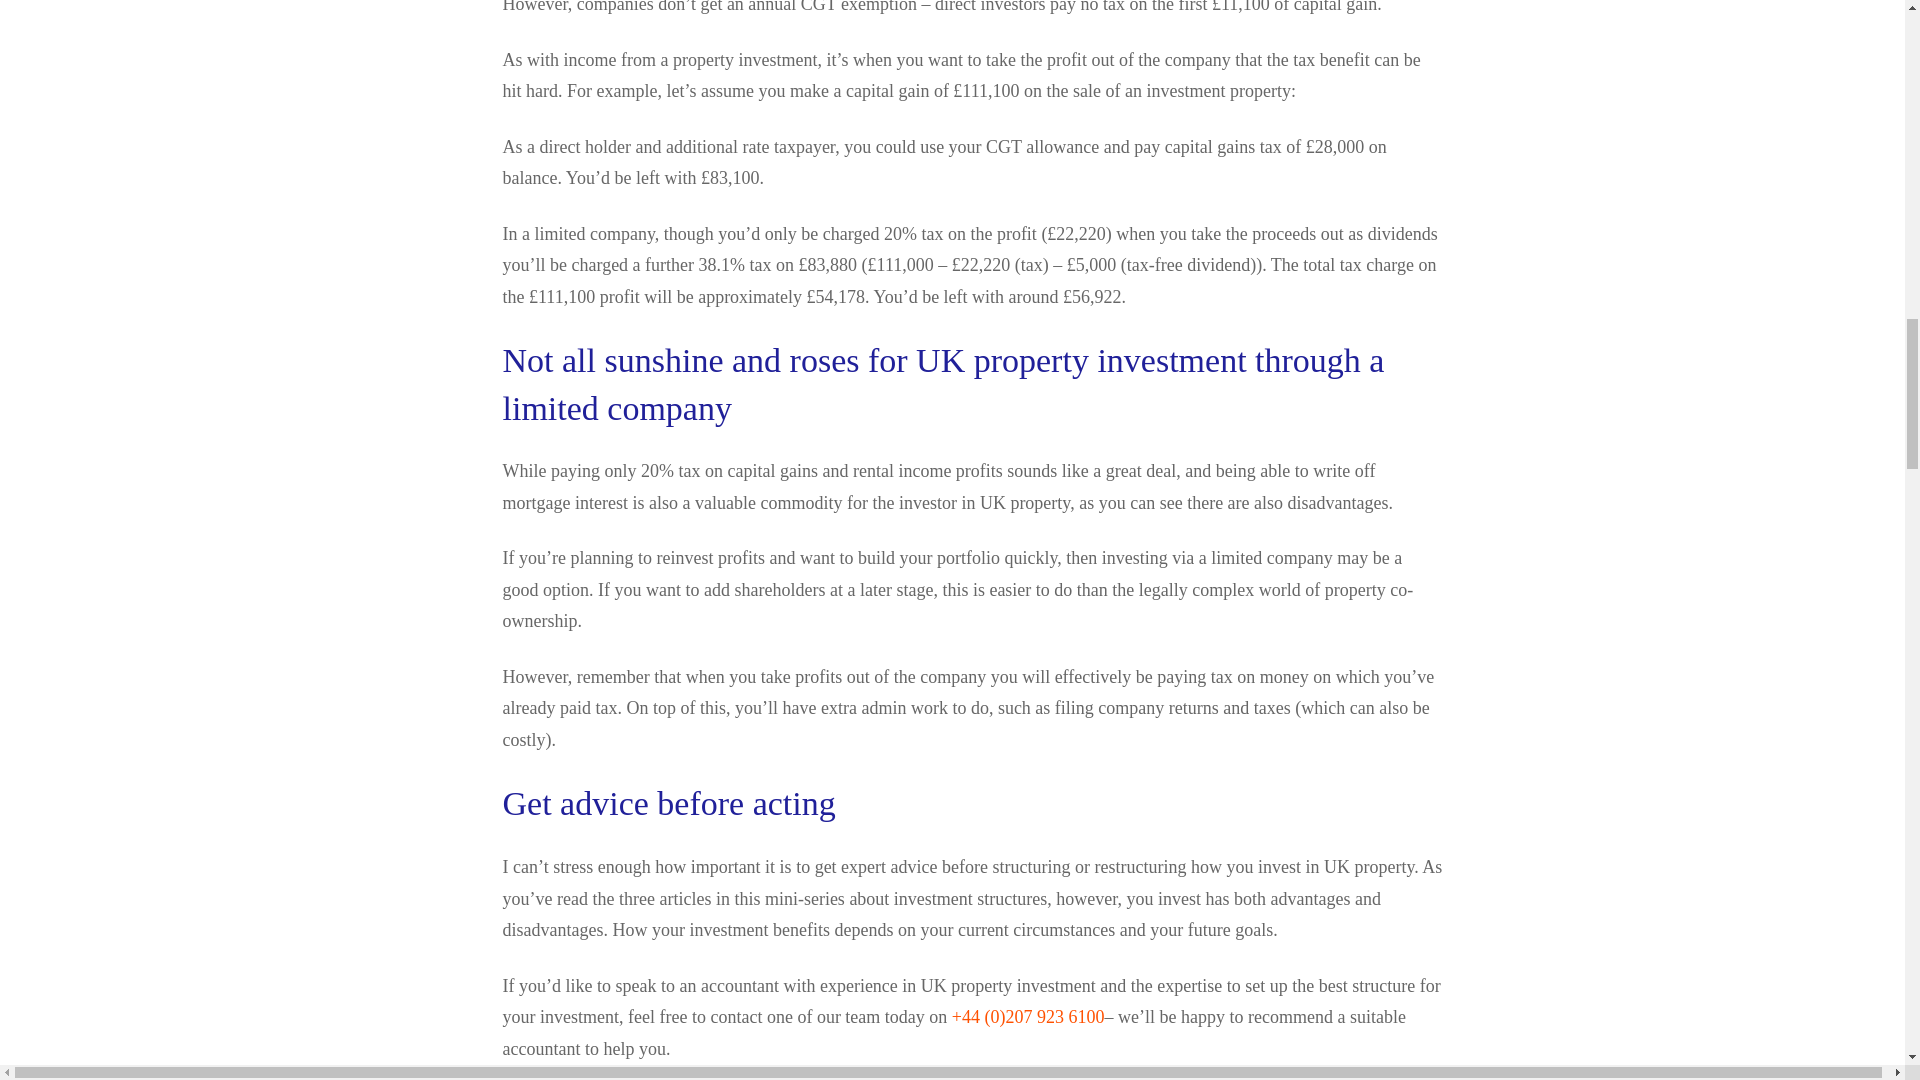 The height and width of the screenshot is (1080, 1920). Describe the element at coordinates (1028, 1016) in the screenshot. I see `Call with 8x8` at that location.